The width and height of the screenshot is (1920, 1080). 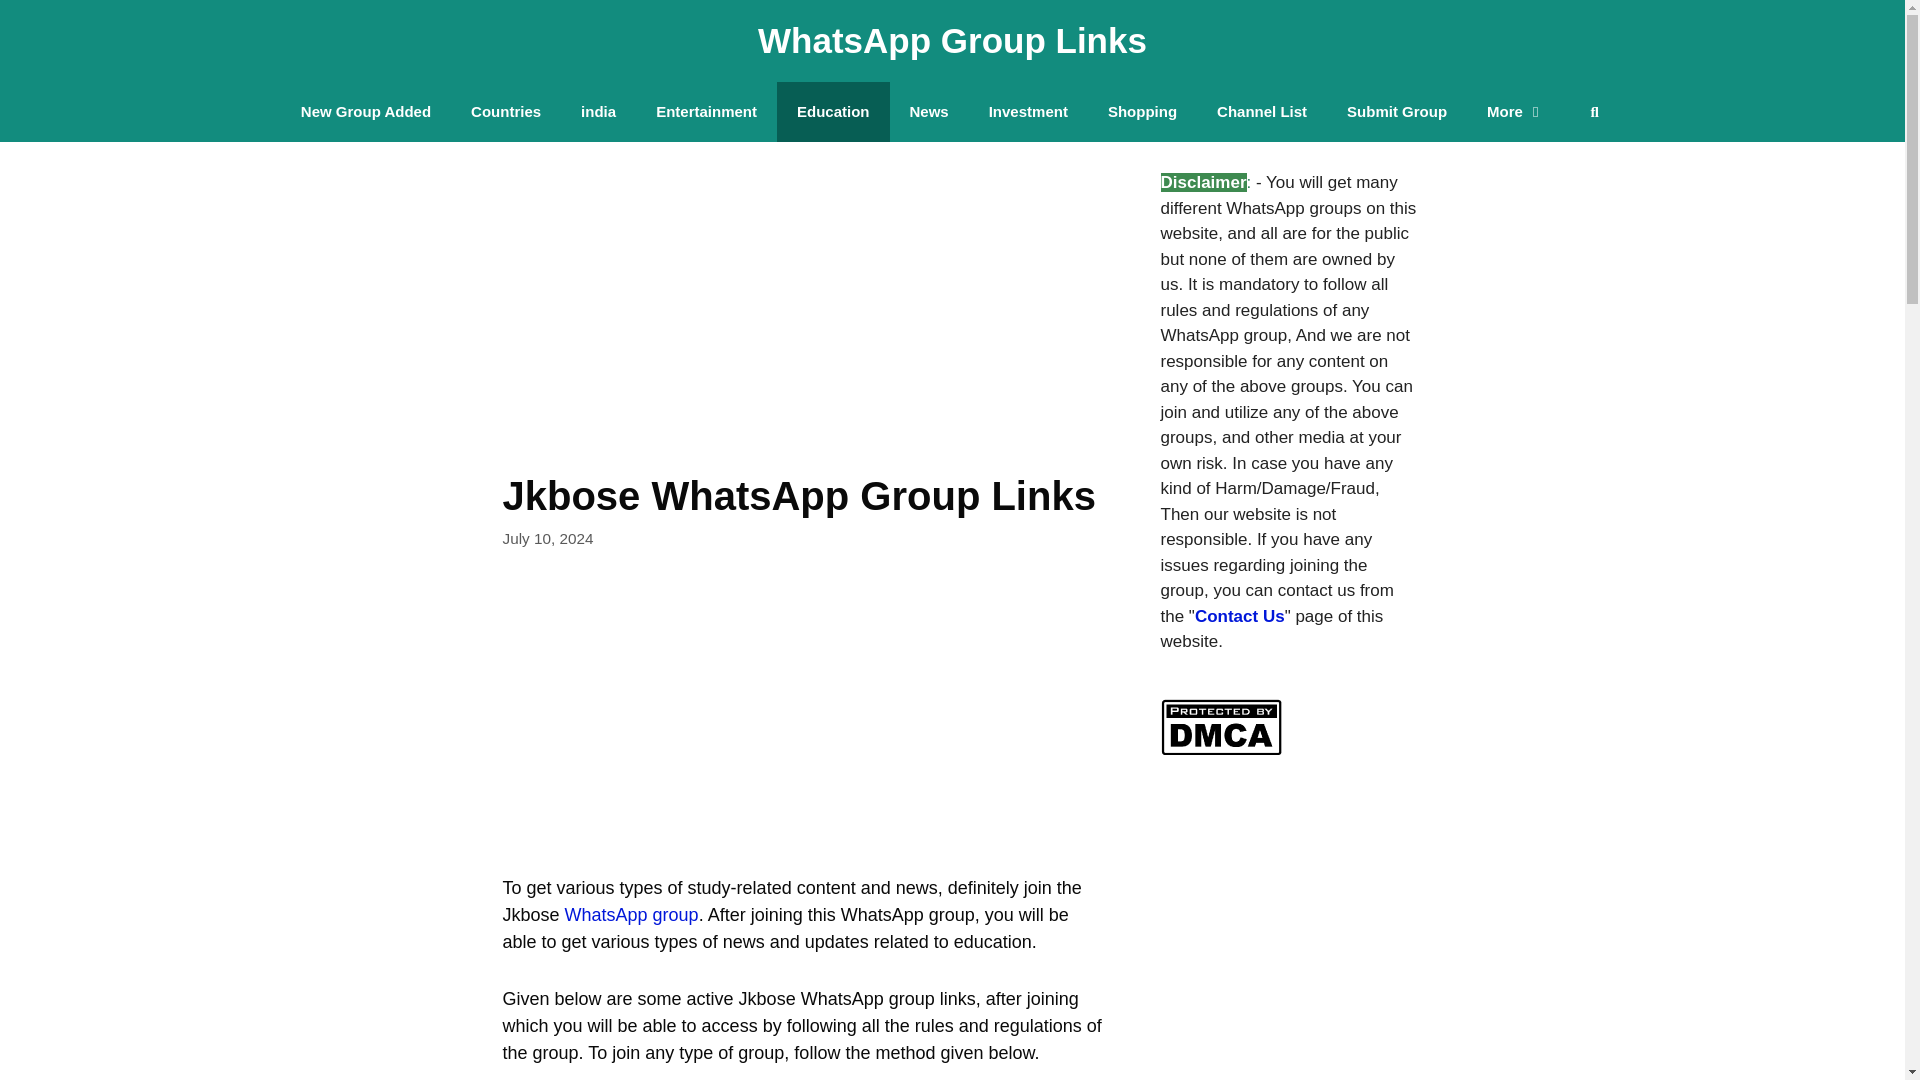 What do you see at coordinates (802, 727) in the screenshot?
I see `Advertisement` at bounding box center [802, 727].